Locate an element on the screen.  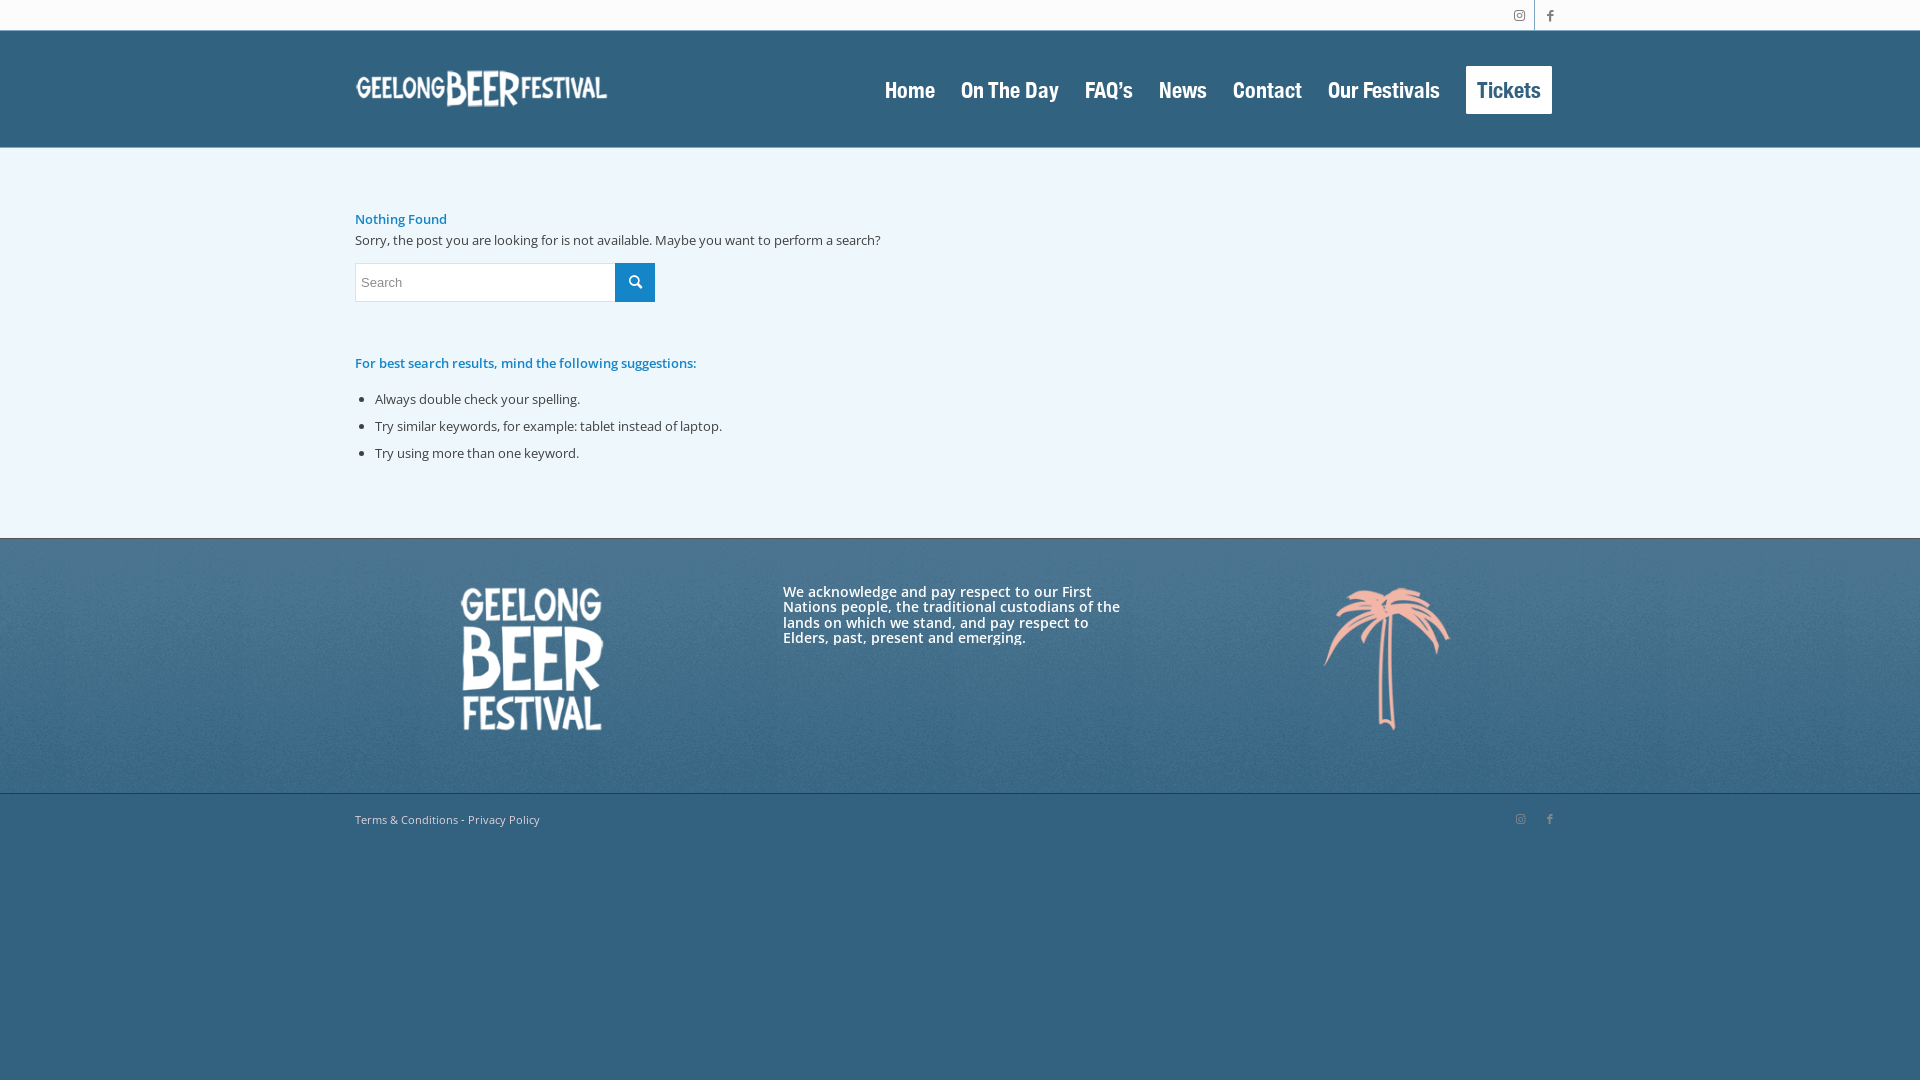
Instagram is located at coordinates (1520, 819).